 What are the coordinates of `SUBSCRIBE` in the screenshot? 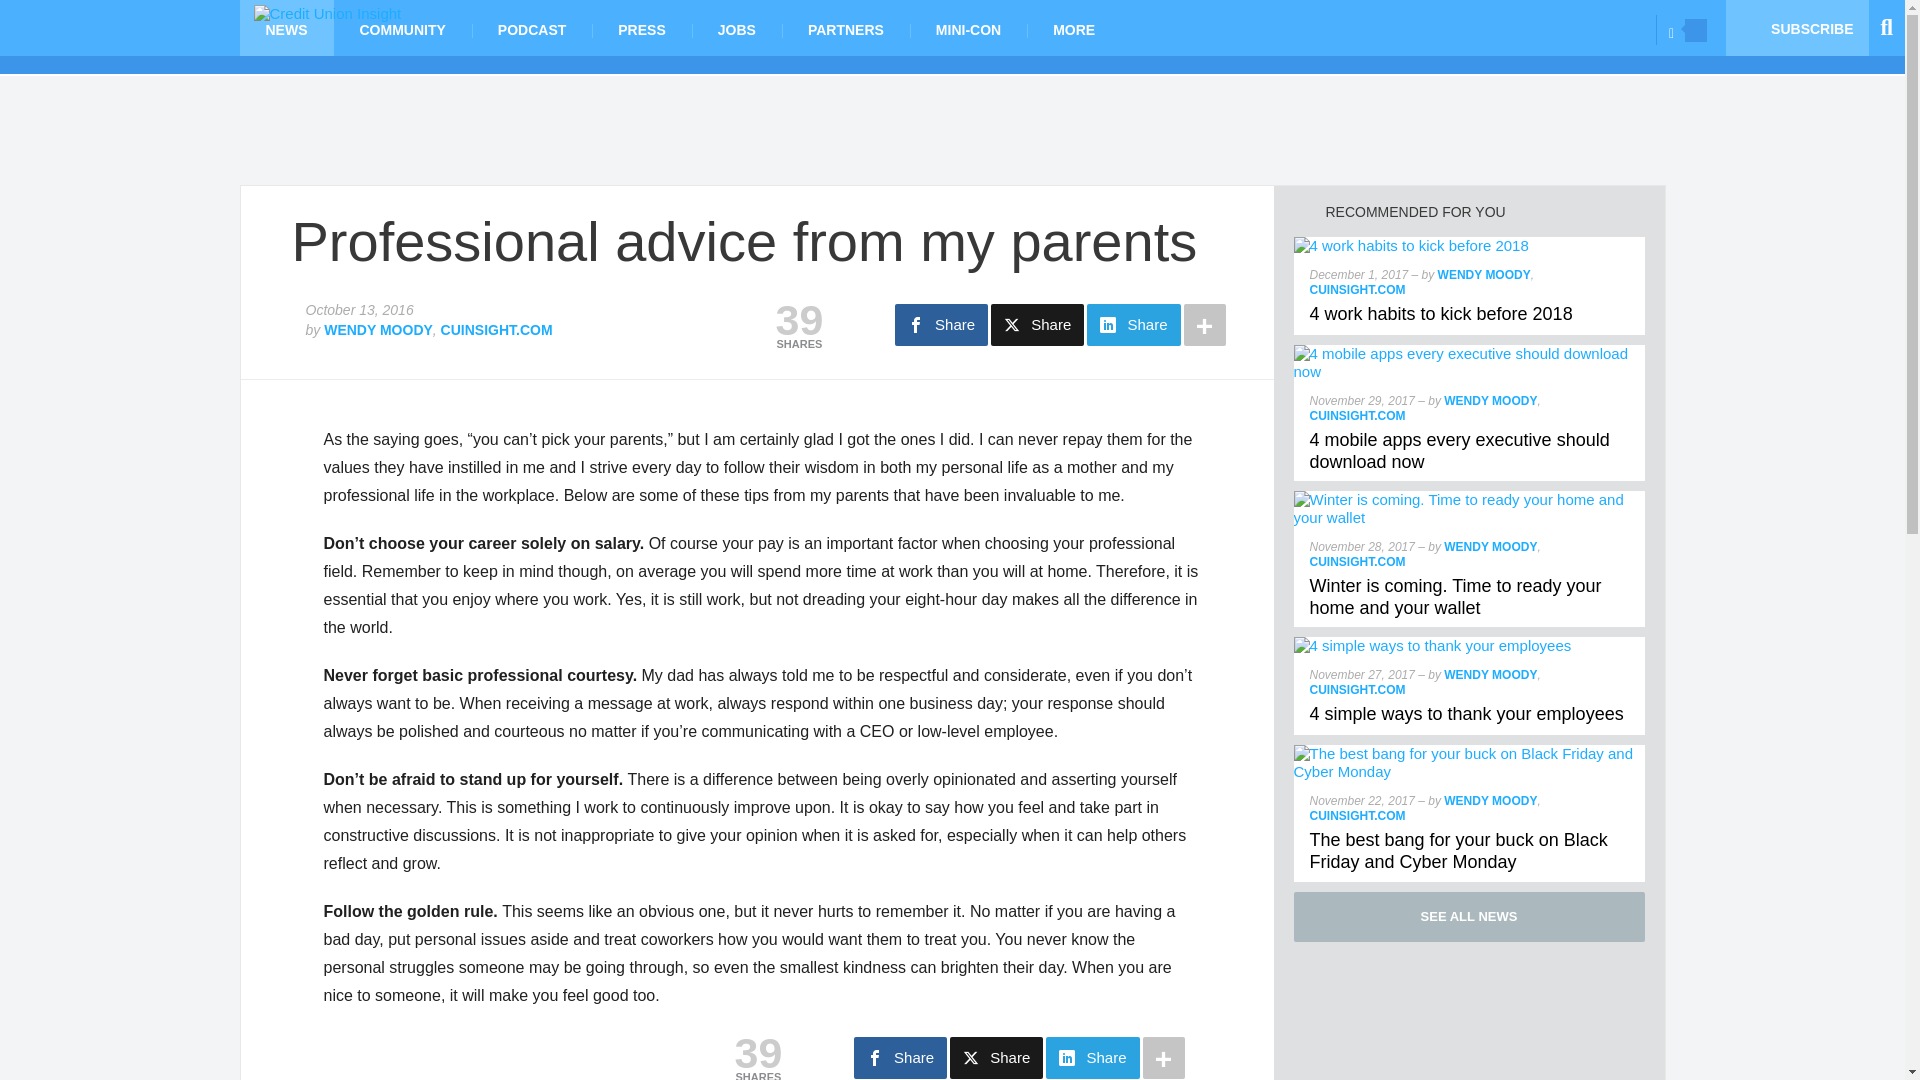 It's located at (1797, 28).